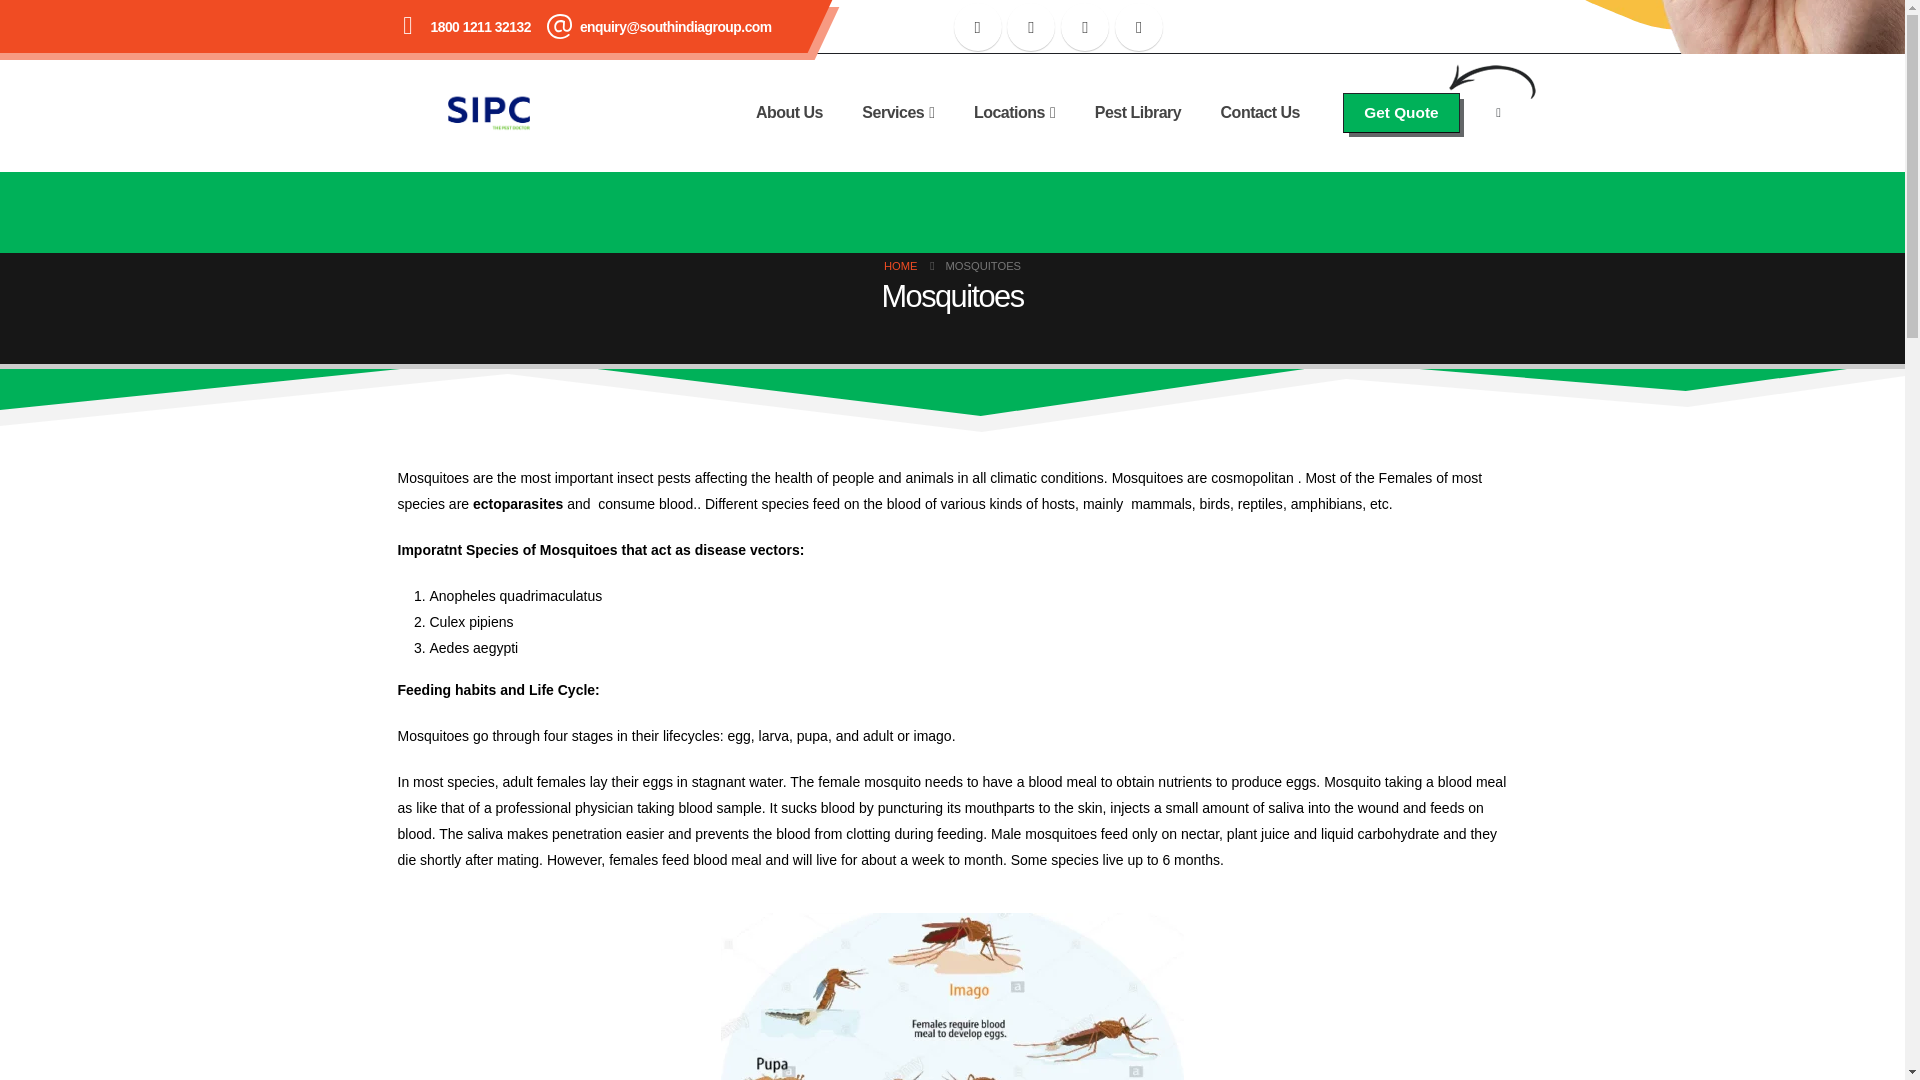 The height and width of the screenshot is (1080, 1920). I want to click on Services, so click(898, 112).